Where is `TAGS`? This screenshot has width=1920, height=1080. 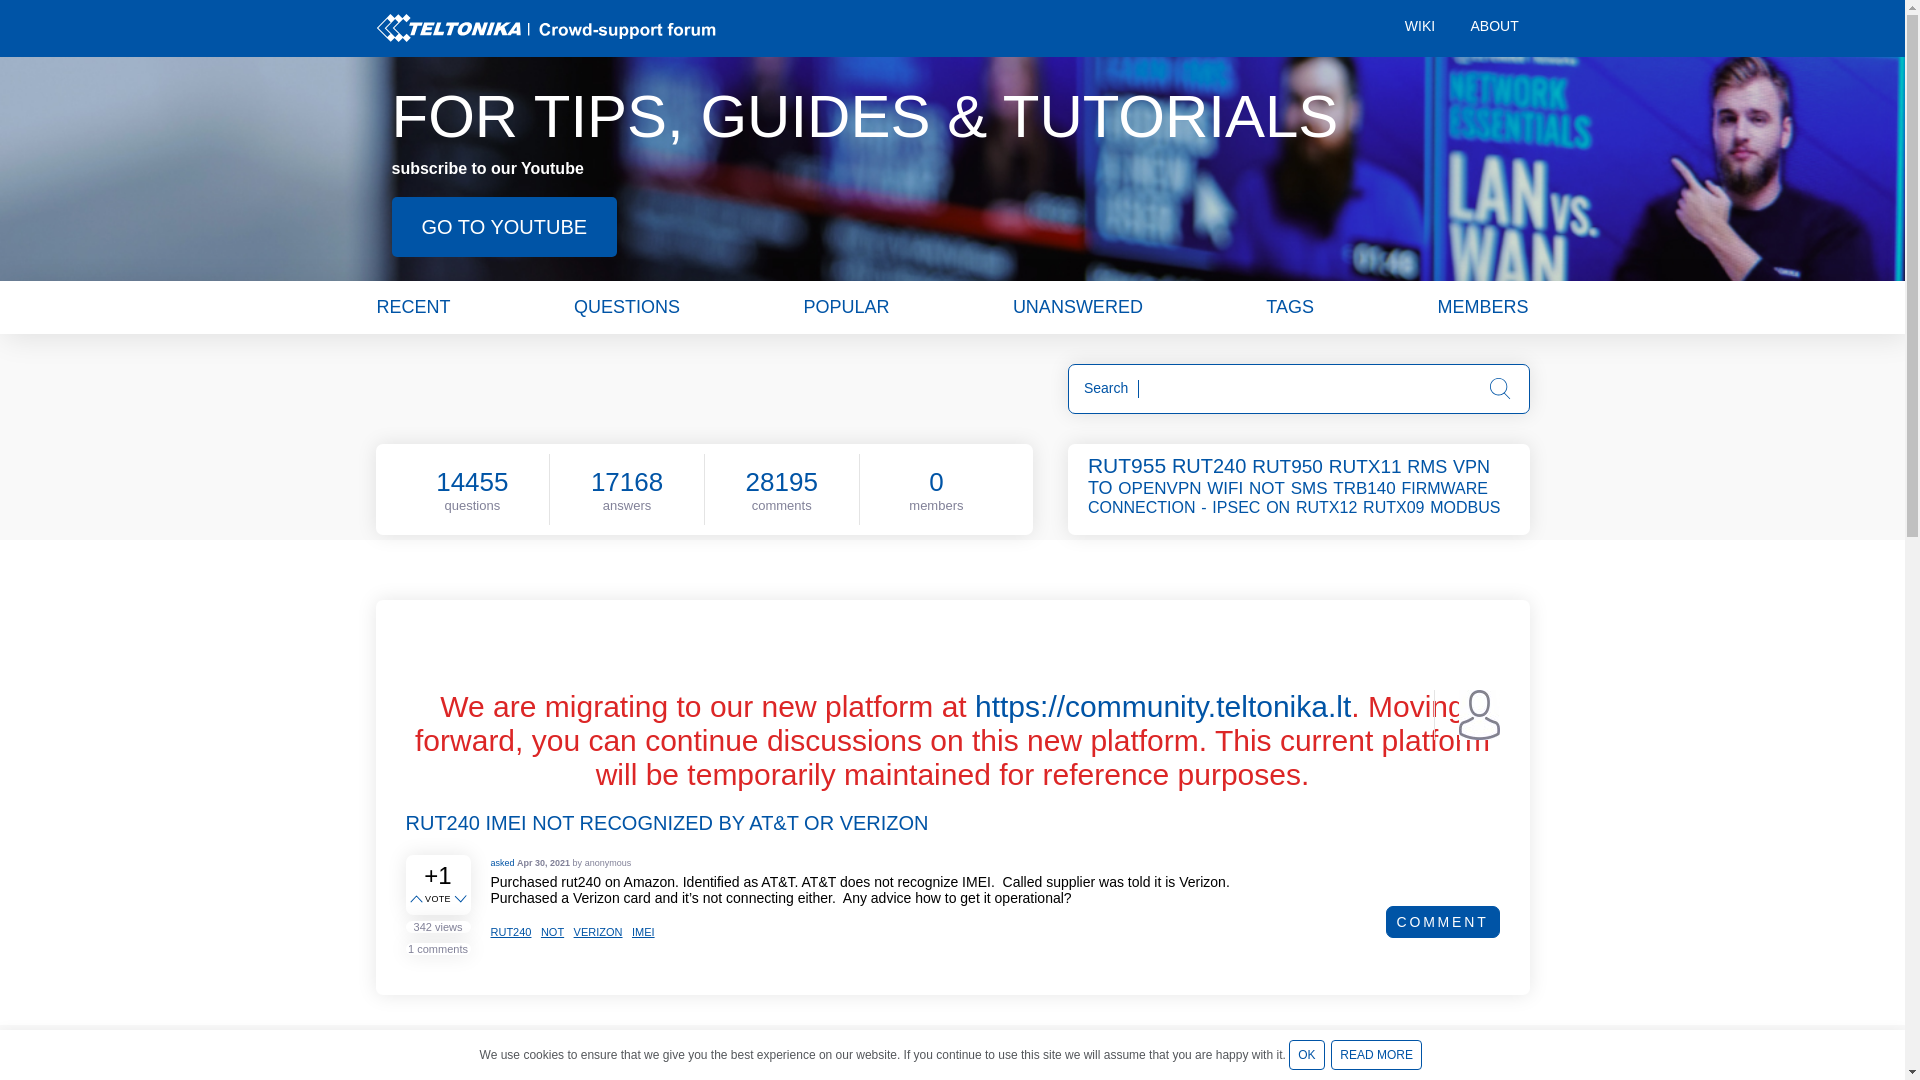 TAGS is located at coordinates (1289, 306).